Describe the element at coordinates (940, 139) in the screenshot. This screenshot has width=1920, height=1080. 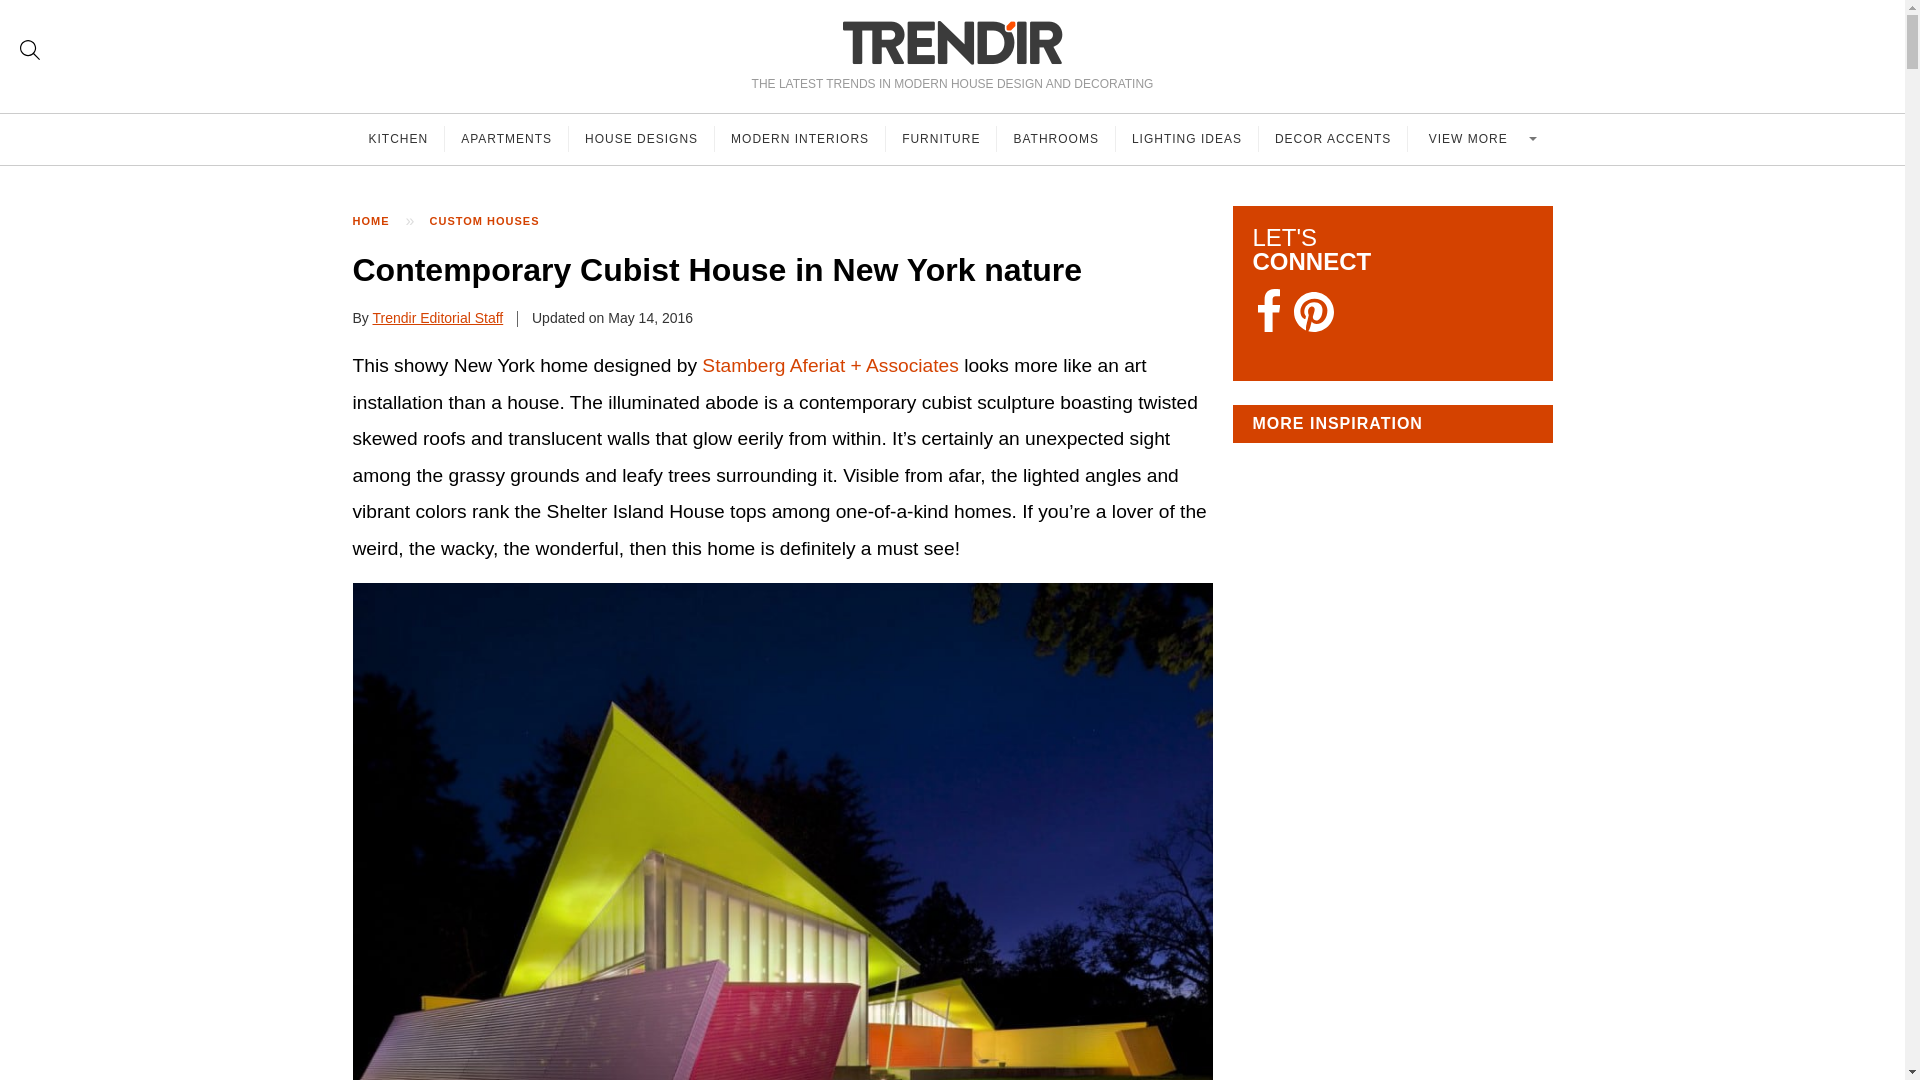
I see `FURNITURE` at that location.